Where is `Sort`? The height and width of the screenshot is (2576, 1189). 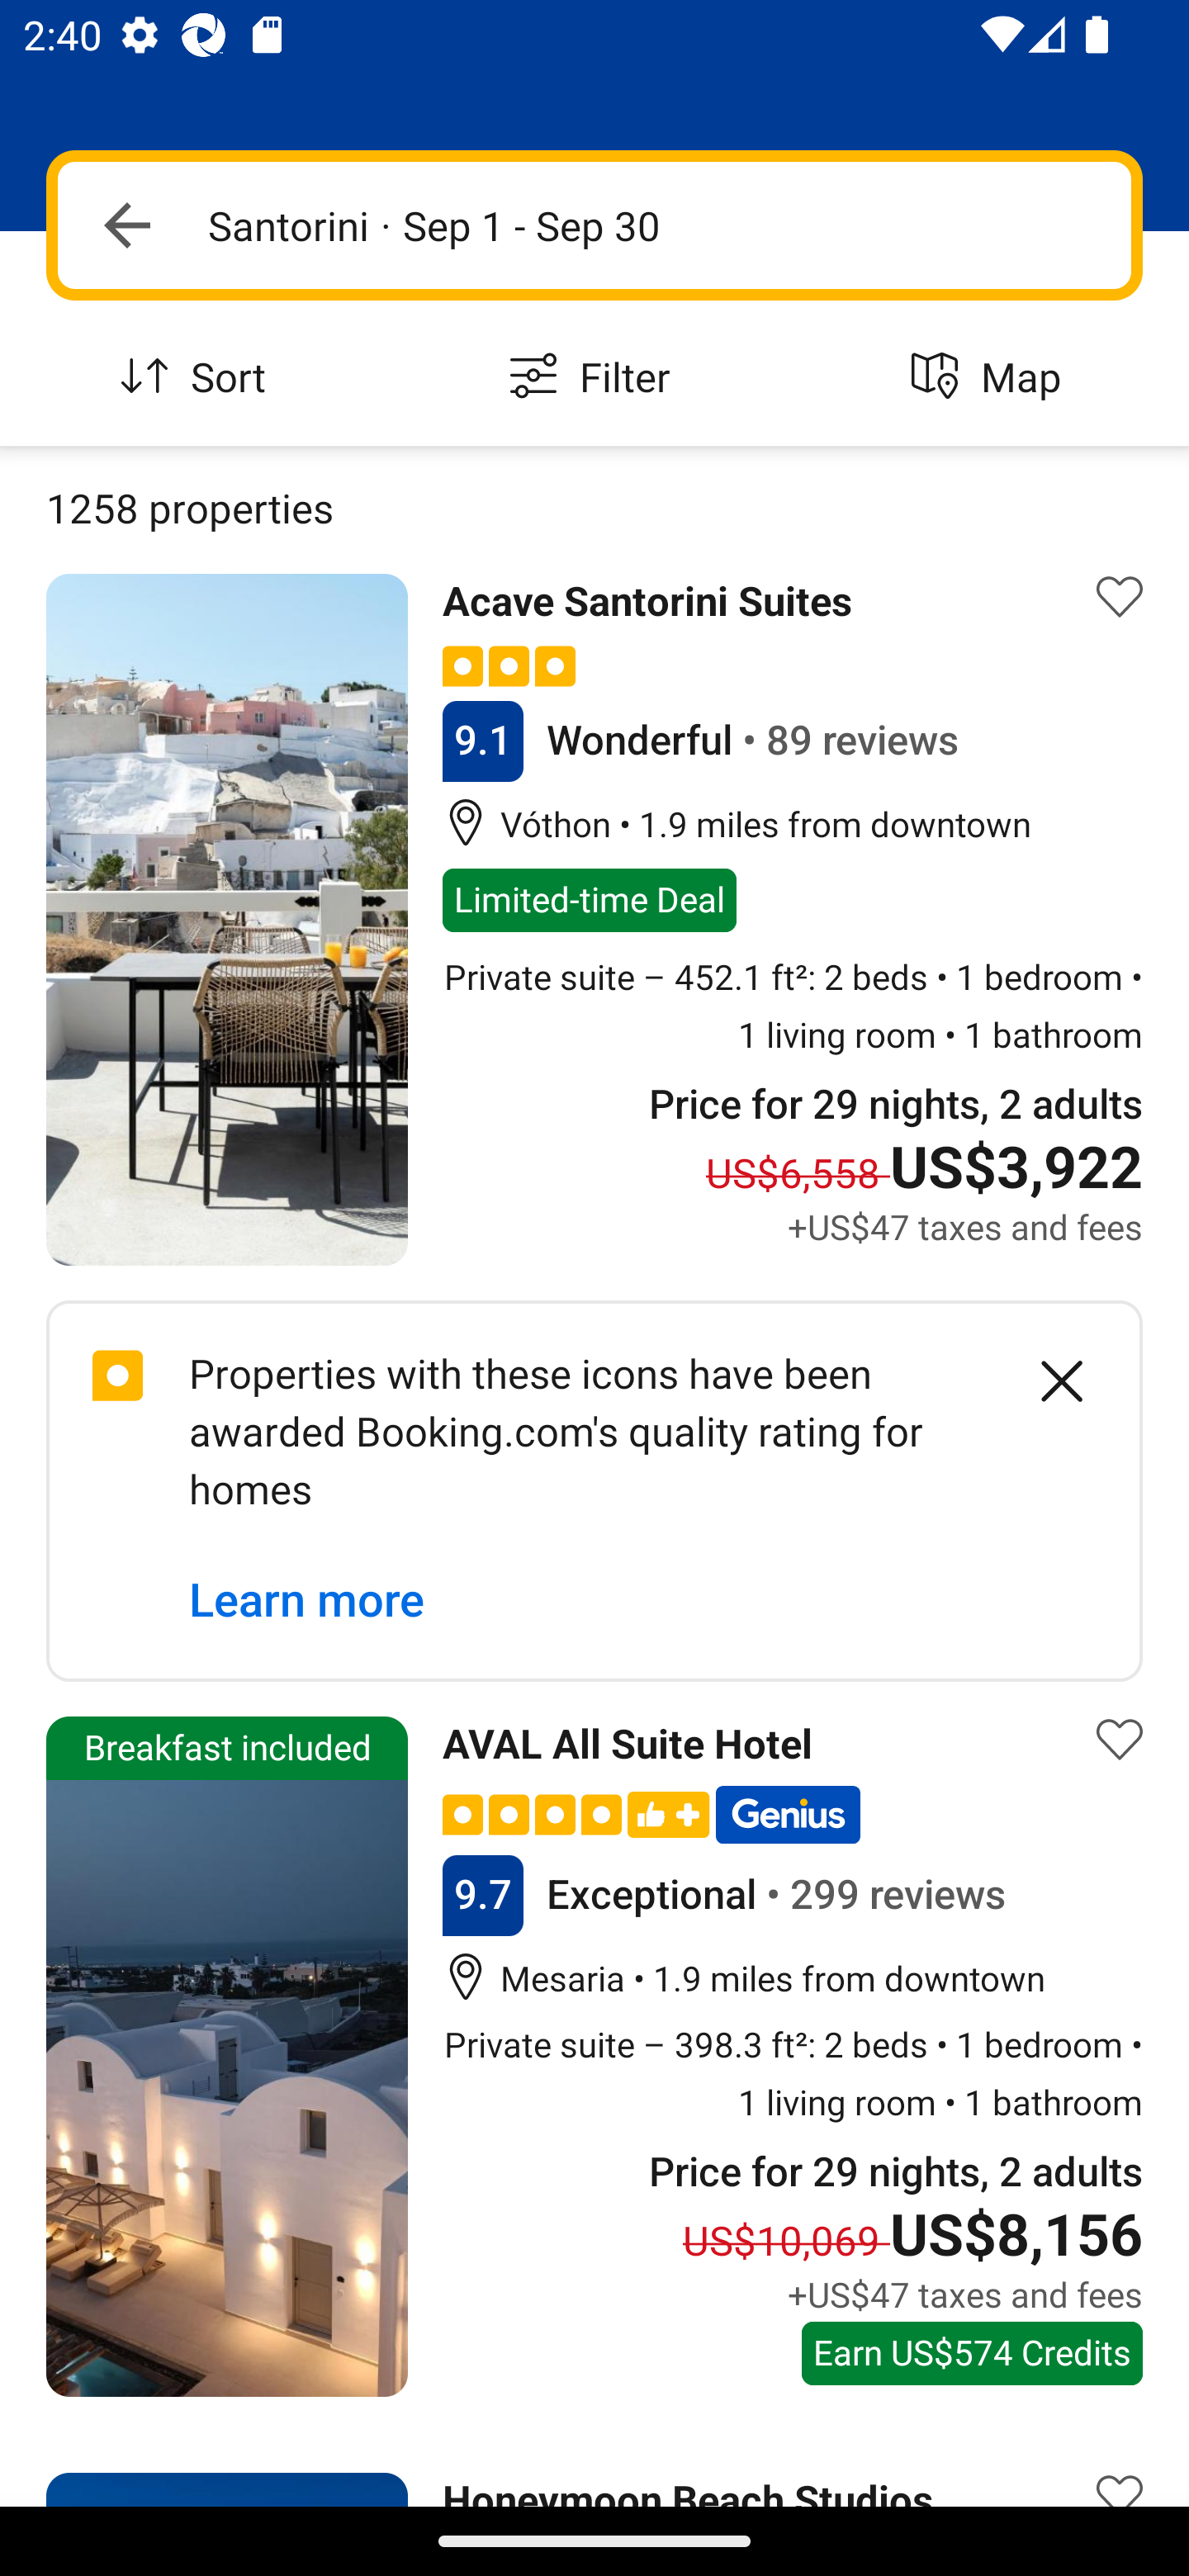
Sort is located at coordinates (198, 378).